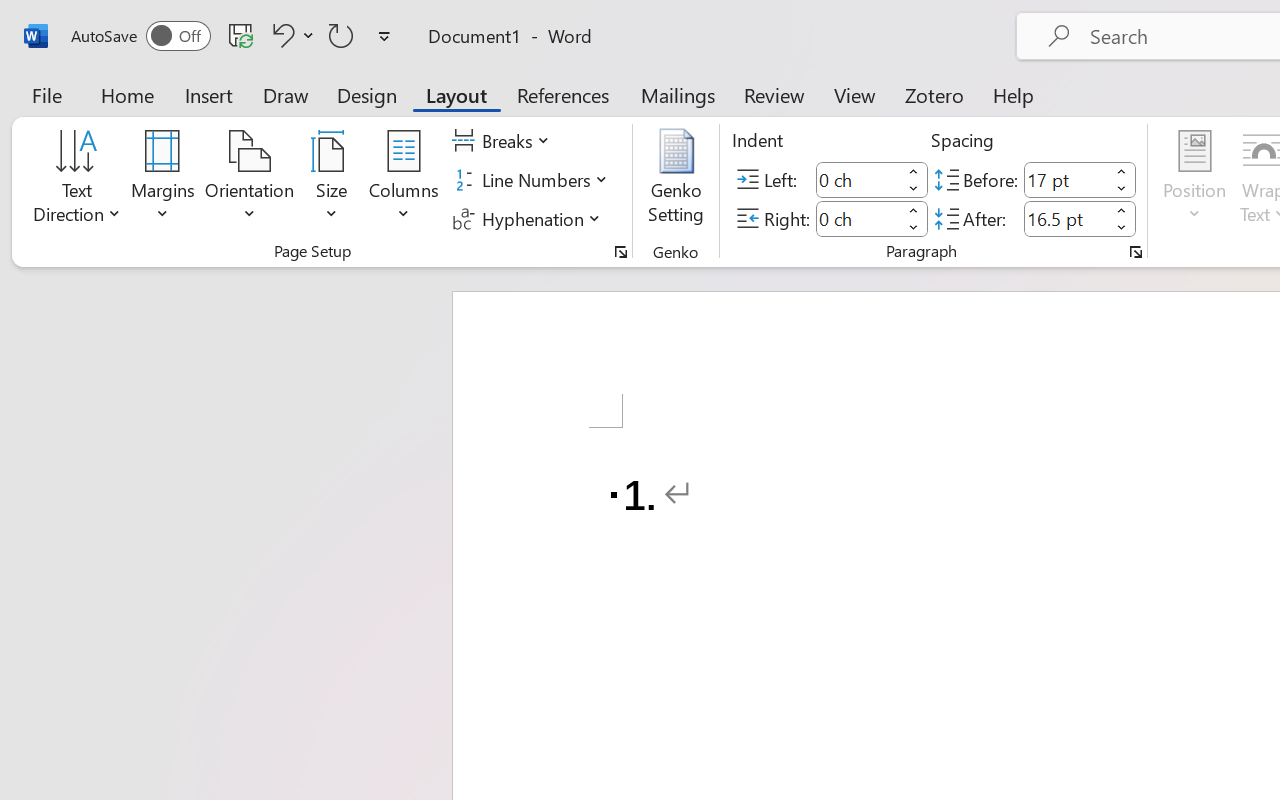 Image resolution: width=1280 pixels, height=800 pixels. Describe the element at coordinates (530, 218) in the screenshot. I see `Hyphenation` at that location.